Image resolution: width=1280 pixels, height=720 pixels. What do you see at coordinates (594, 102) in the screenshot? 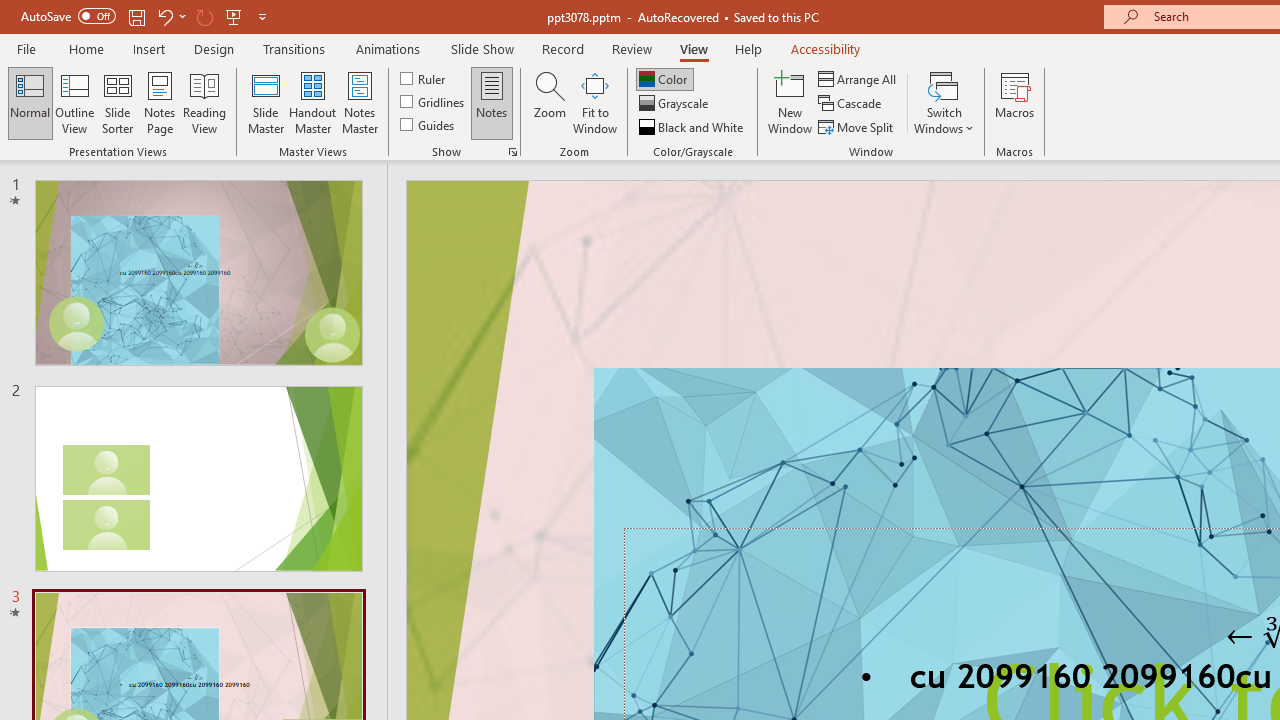
I see `Fit to Window` at bounding box center [594, 102].